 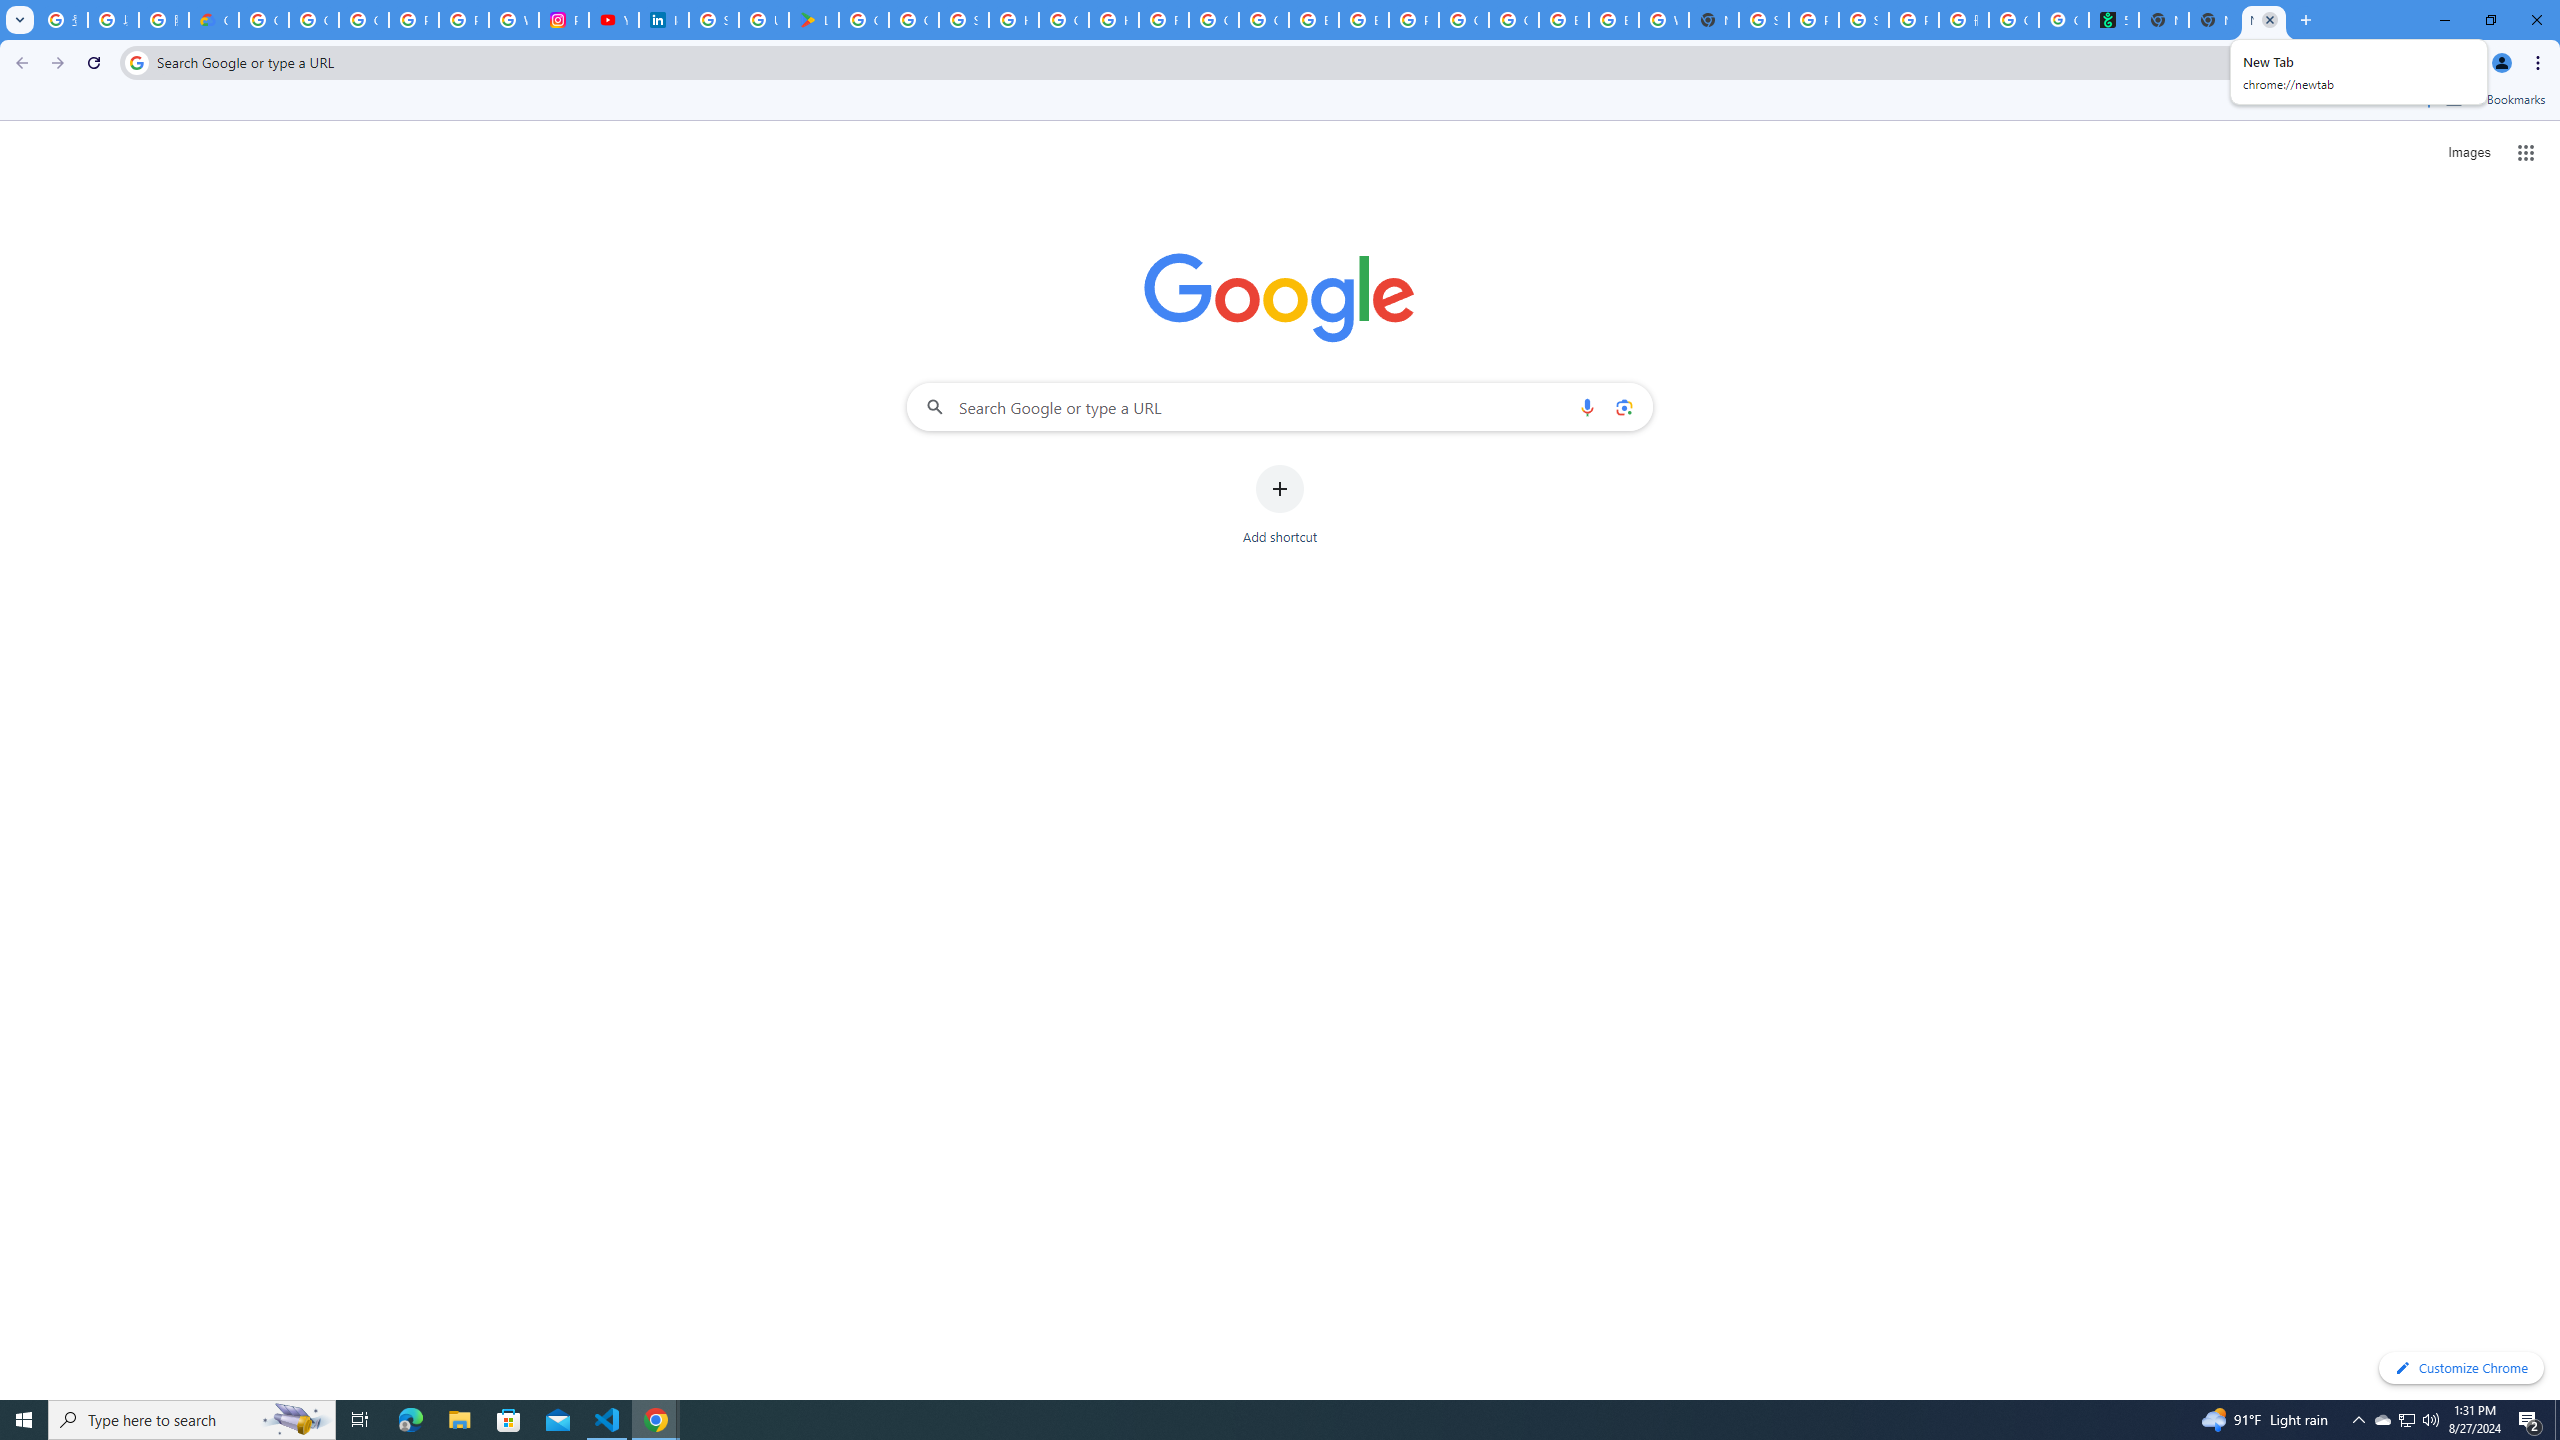 I want to click on Search by voice, so click(x=1587, y=406).